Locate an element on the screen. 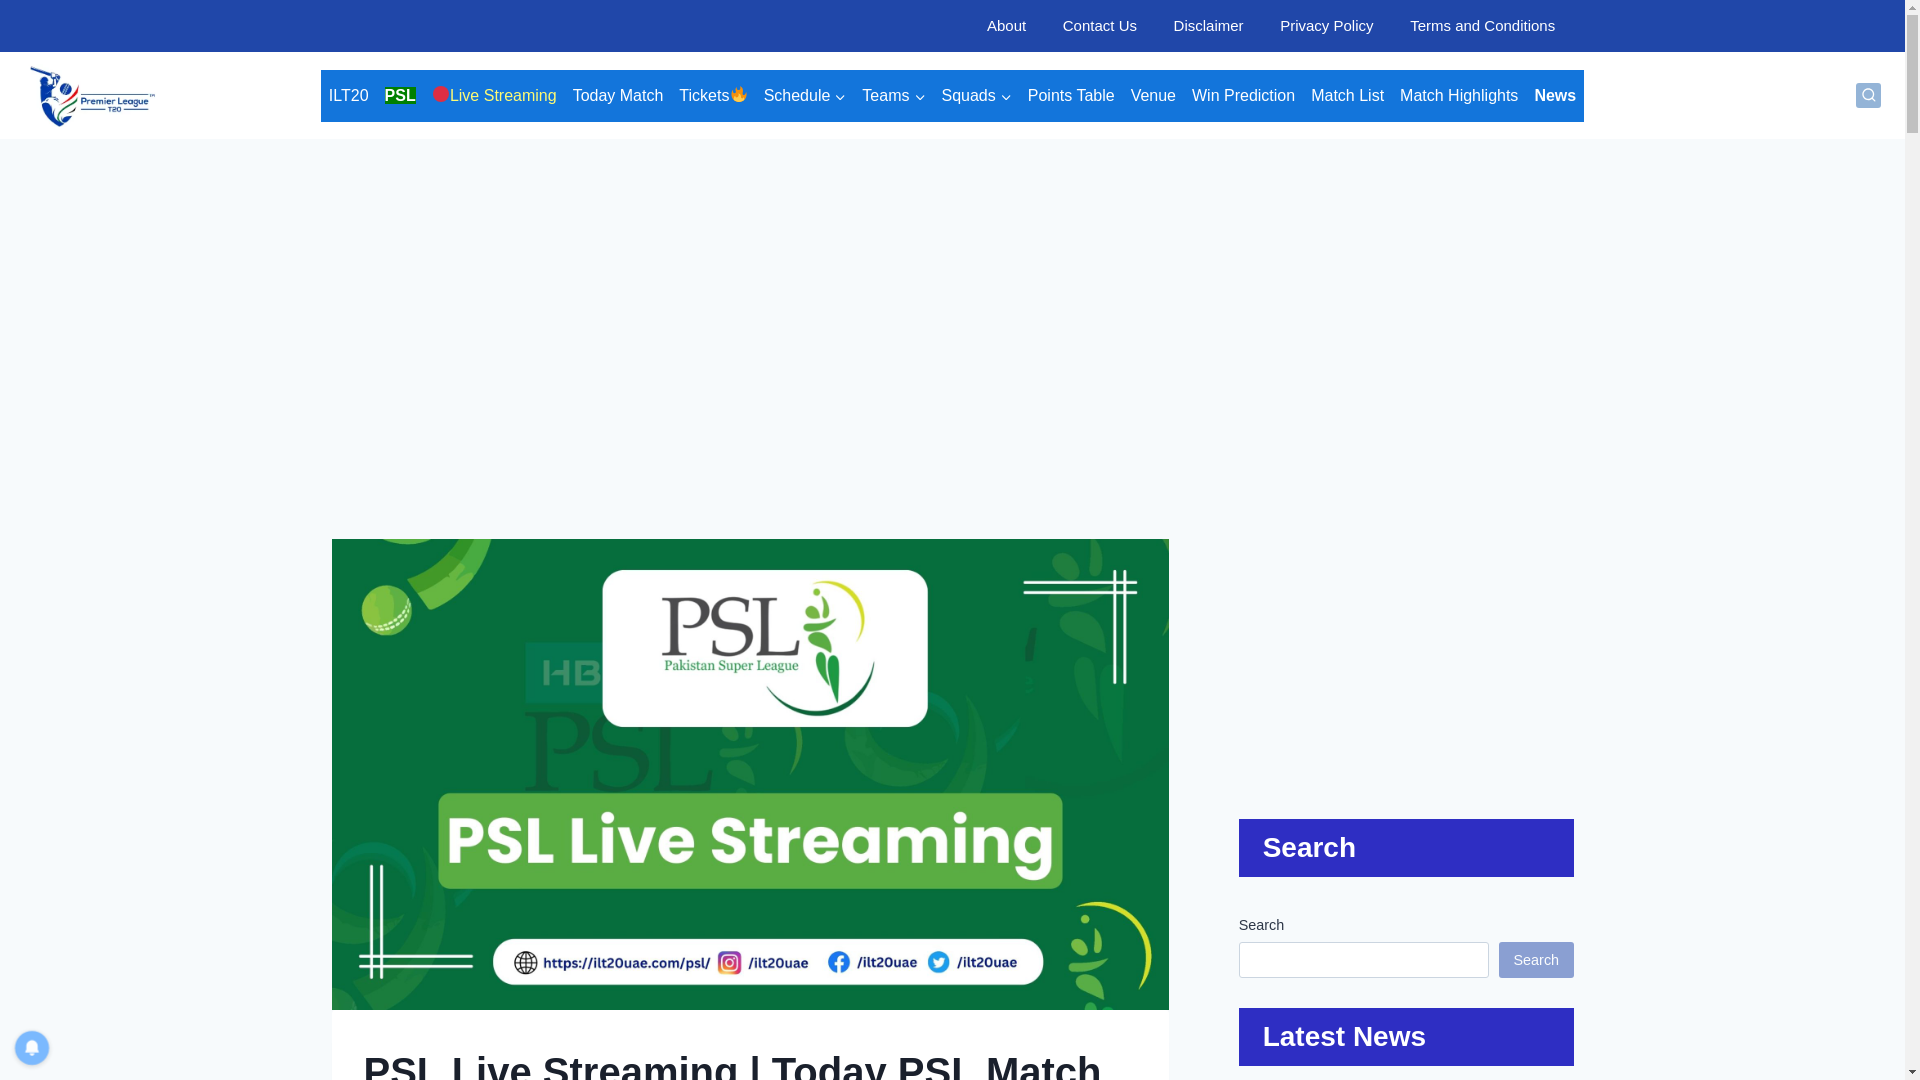 This screenshot has height=1080, width=1920. Schedule is located at coordinates (805, 96).